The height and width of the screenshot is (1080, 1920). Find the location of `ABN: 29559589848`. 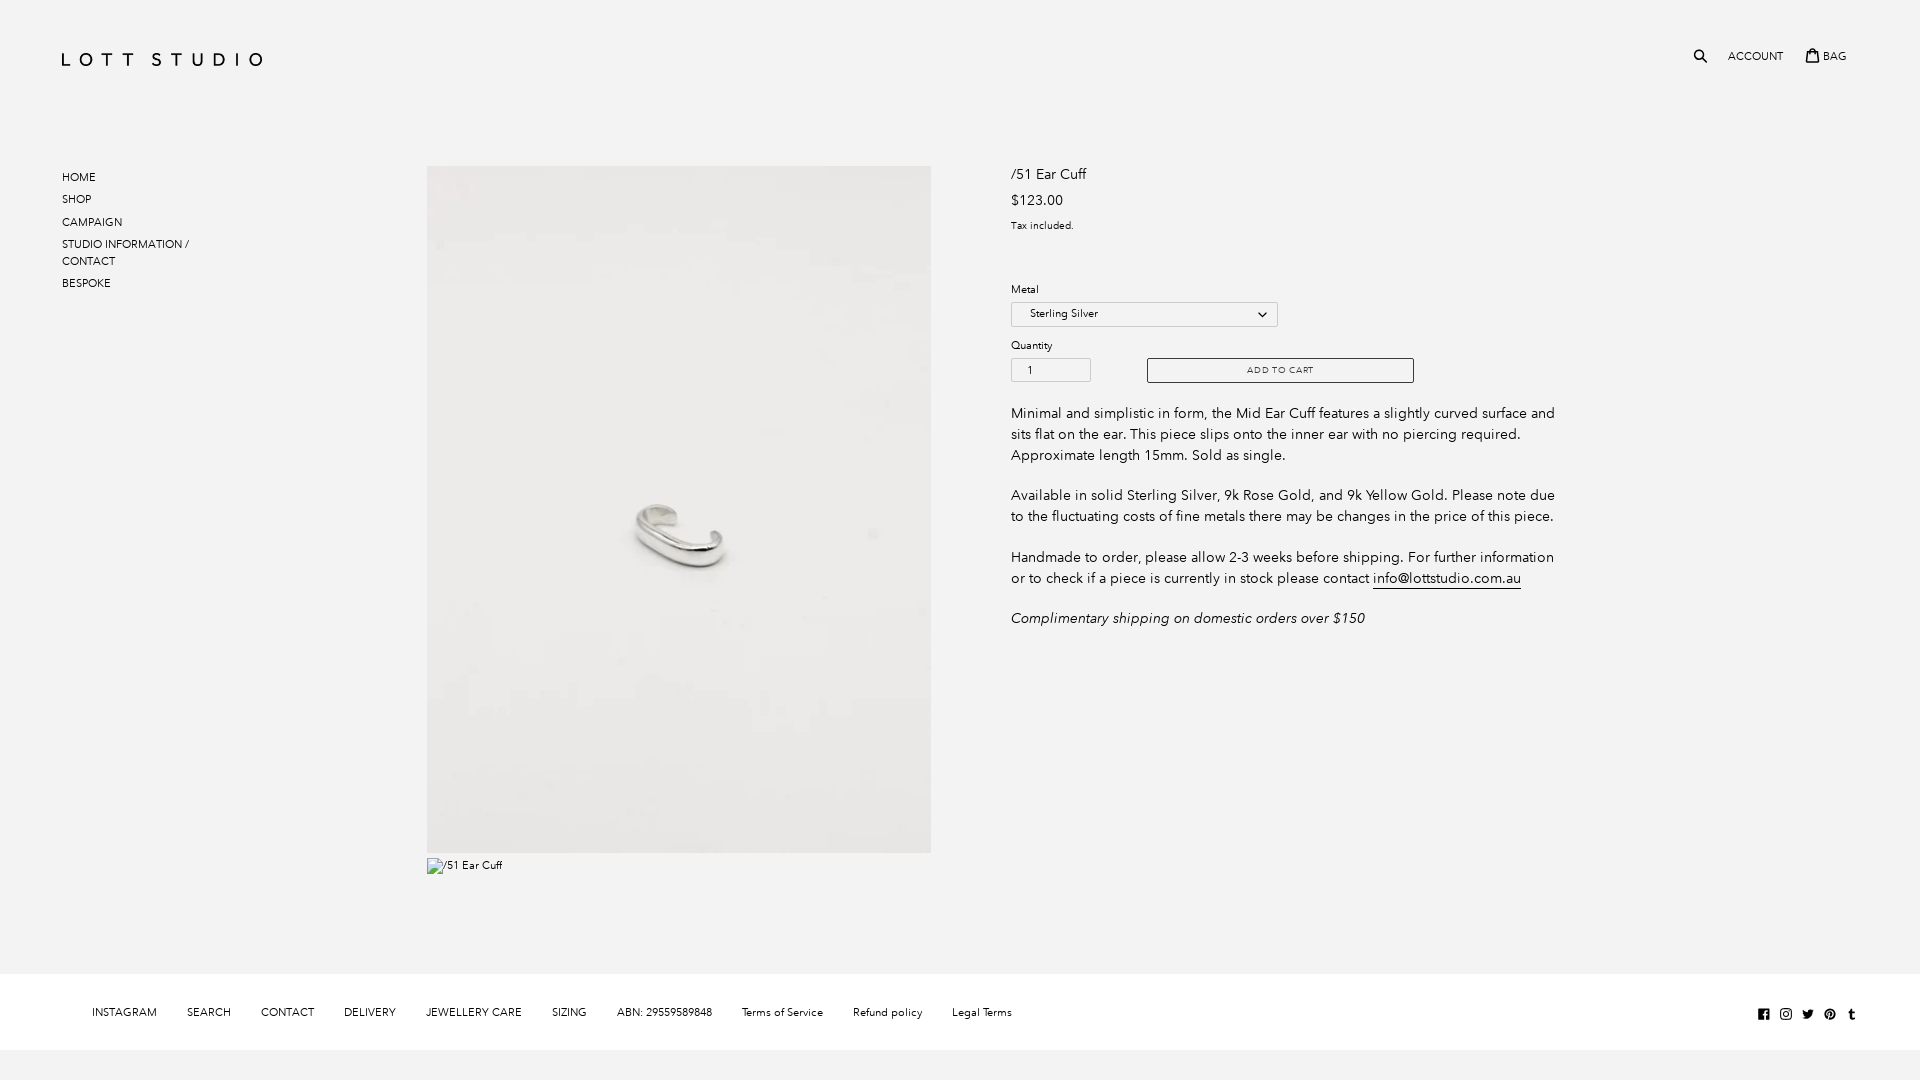

ABN: 29559589848 is located at coordinates (664, 1012).